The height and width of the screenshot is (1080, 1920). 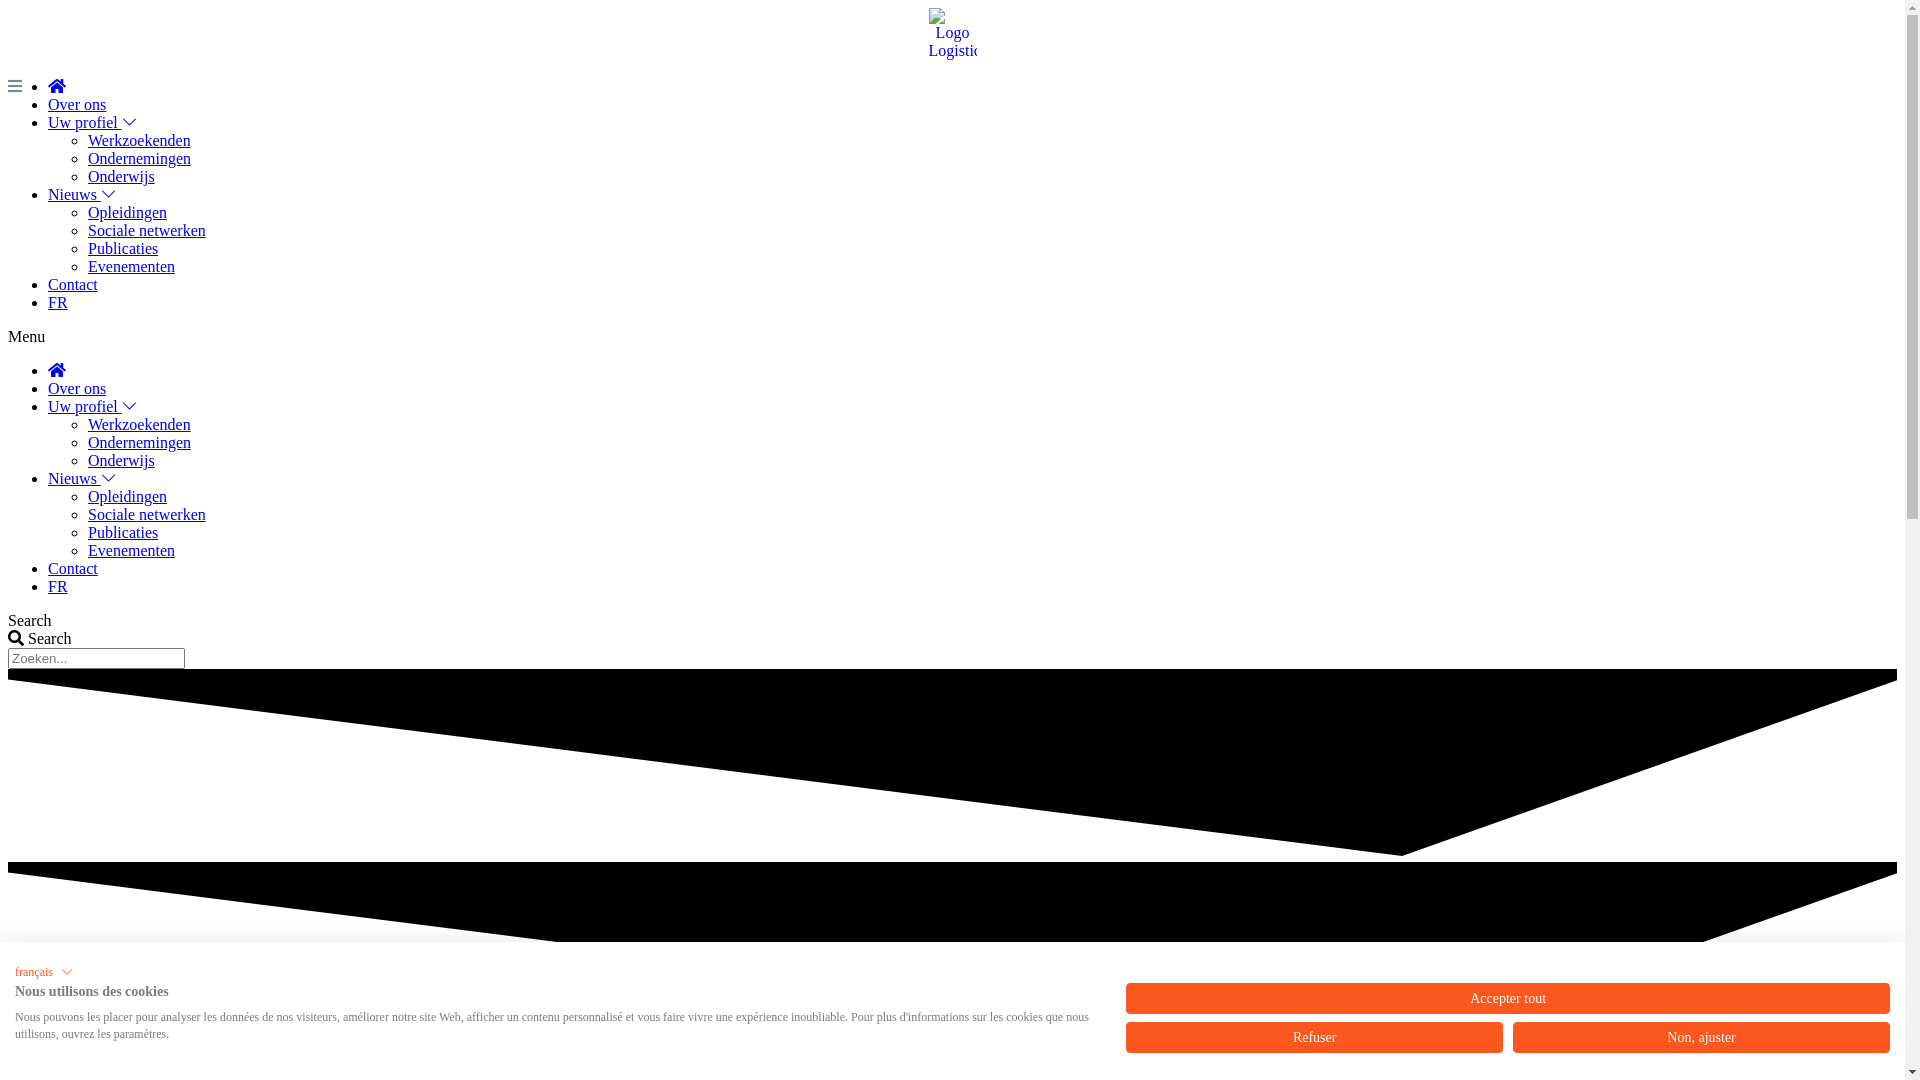 What do you see at coordinates (128, 496) in the screenshot?
I see `Opleidingen` at bounding box center [128, 496].